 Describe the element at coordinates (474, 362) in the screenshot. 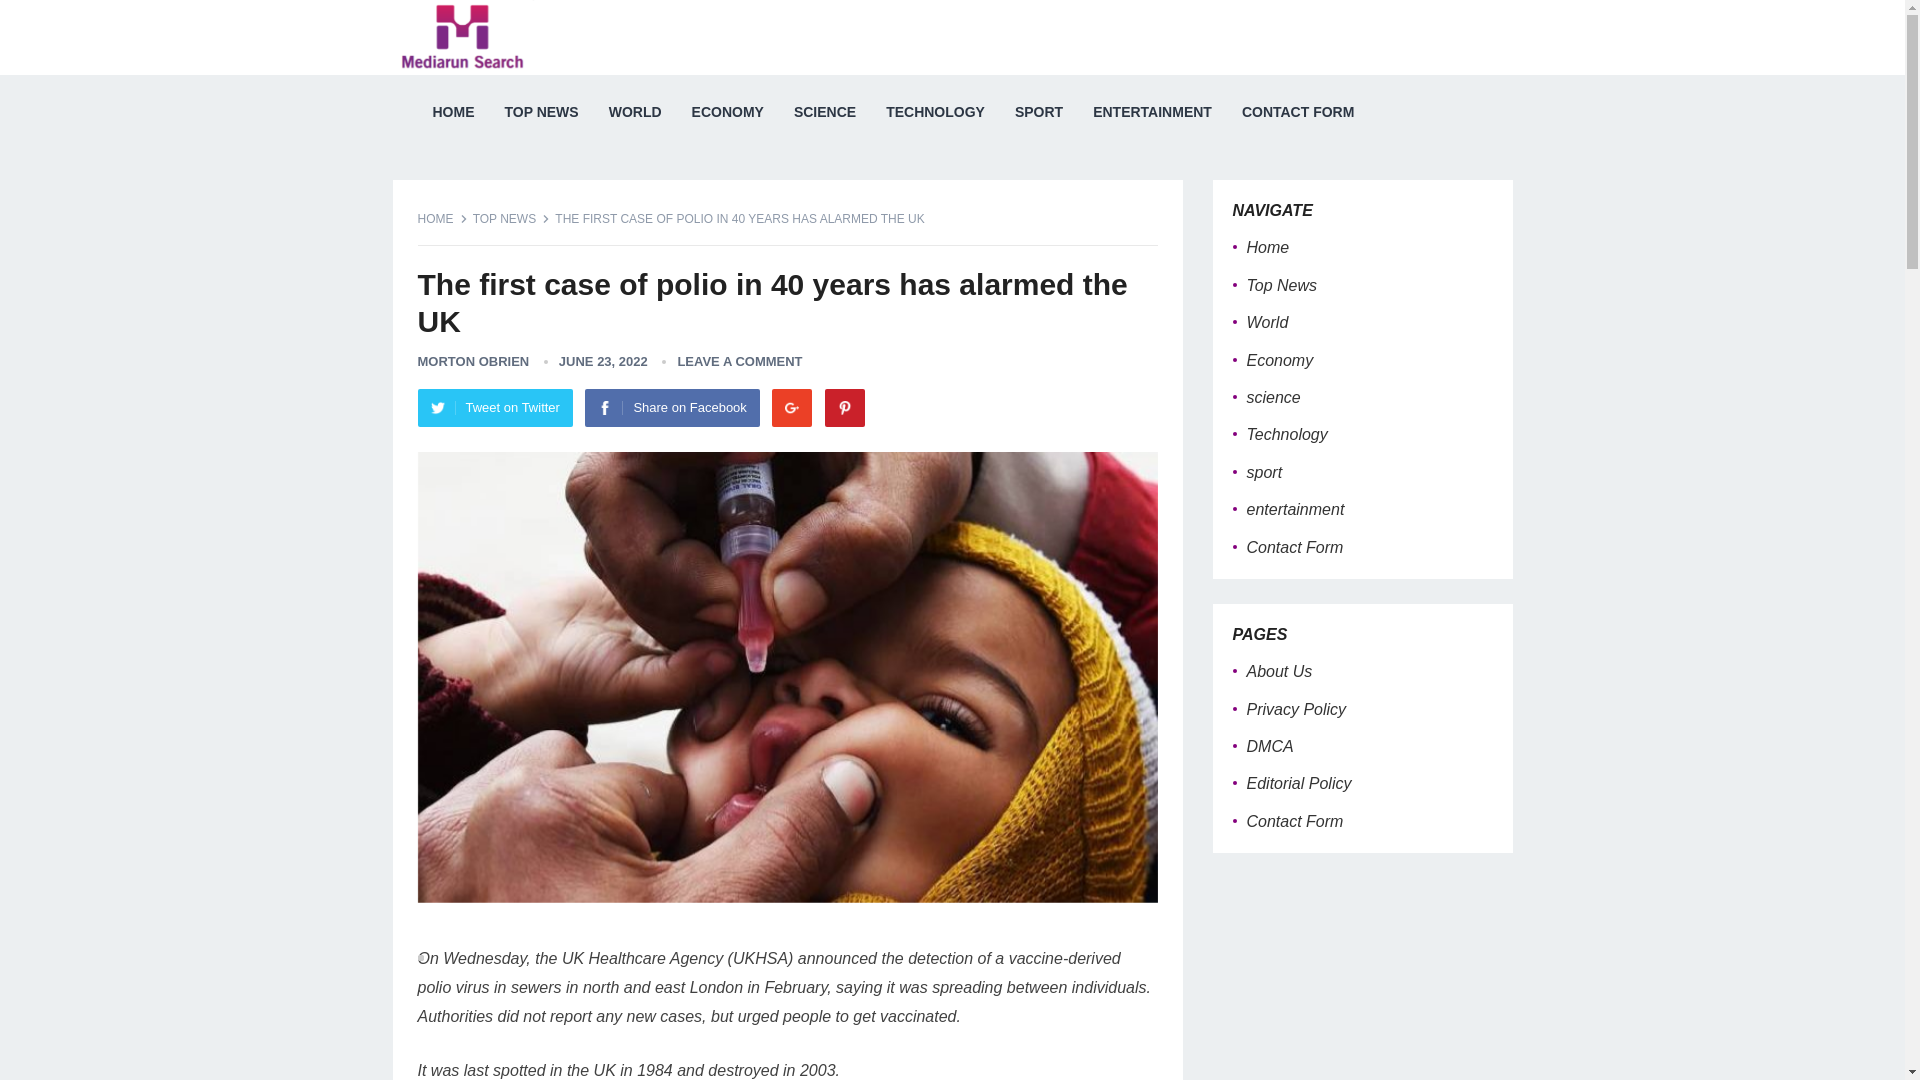

I see `MORTON OBRIEN` at that location.